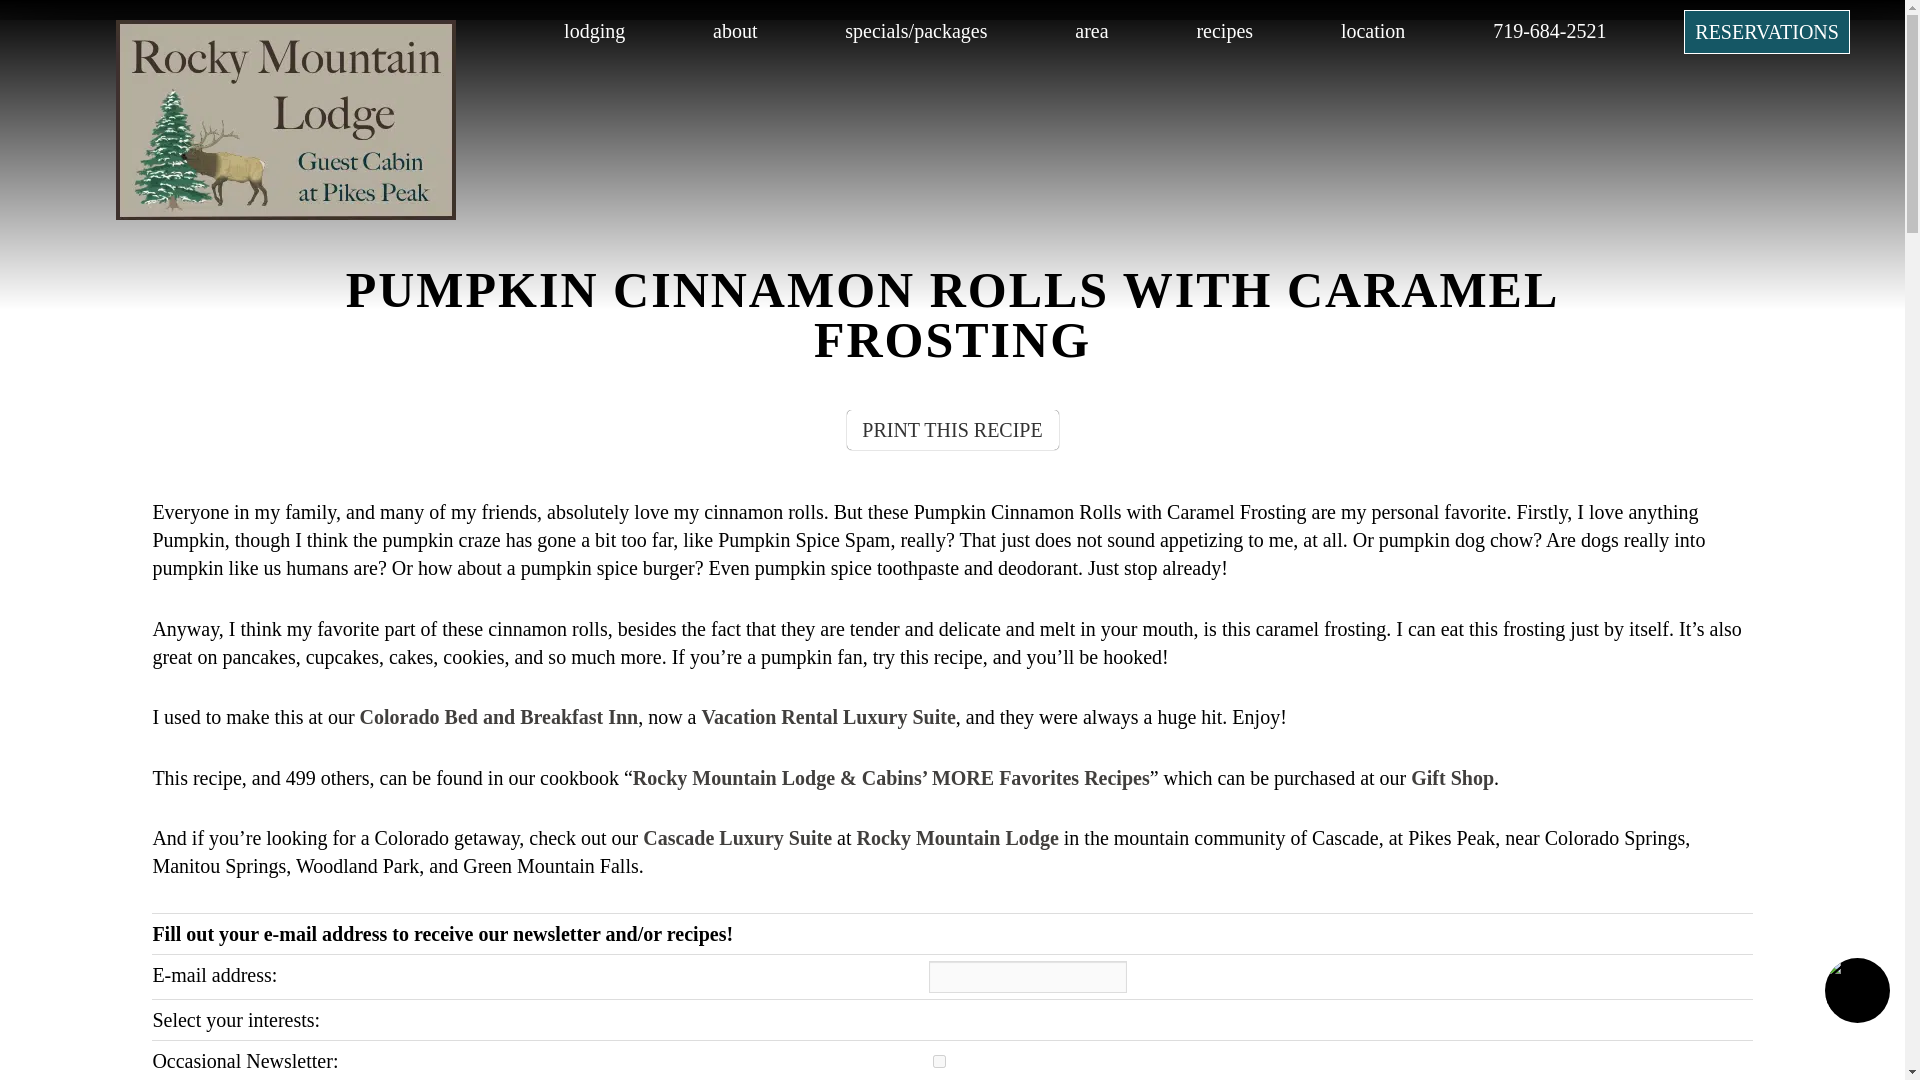 This screenshot has width=1920, height=1080. Describe the element at coordinates (940, 1062) in the screenshot. I see `1` at that location.